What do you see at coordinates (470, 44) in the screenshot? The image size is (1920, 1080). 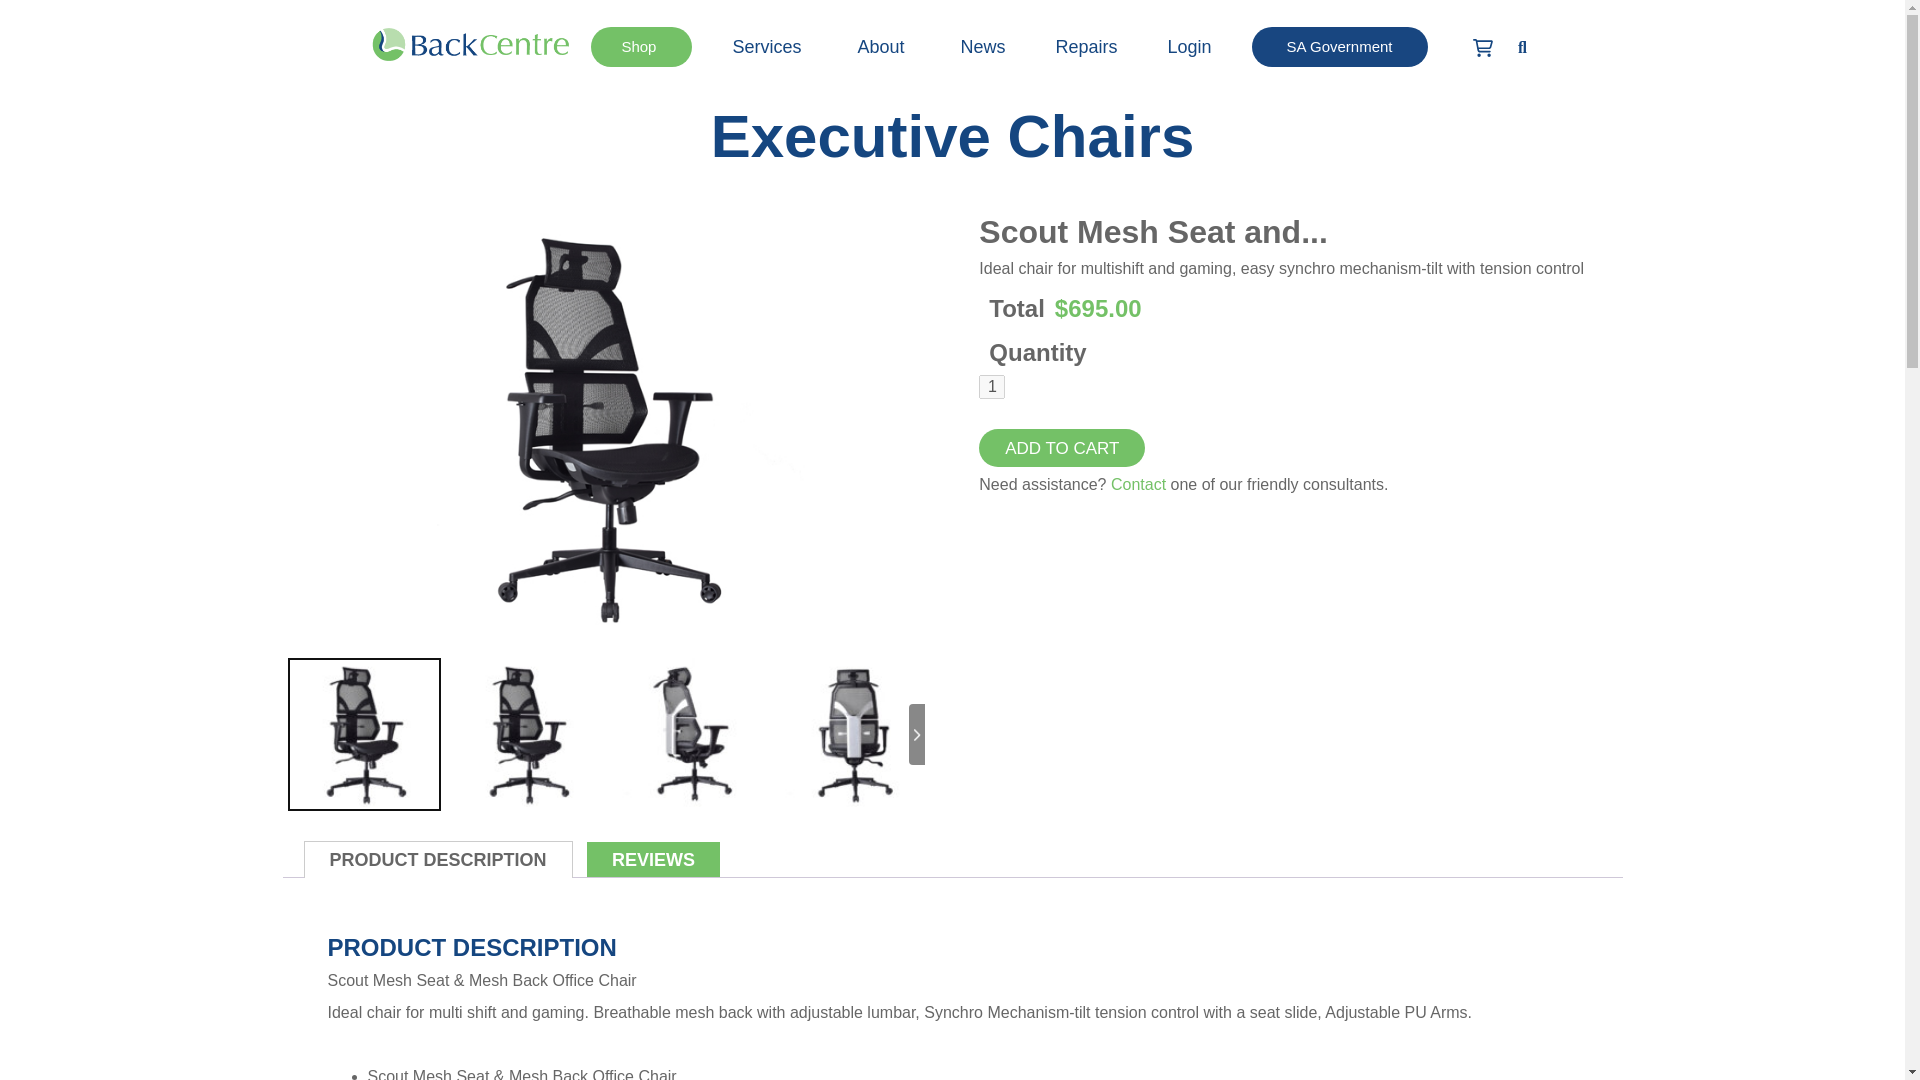 I see `Back Centre` at bounding box center [470, 44].